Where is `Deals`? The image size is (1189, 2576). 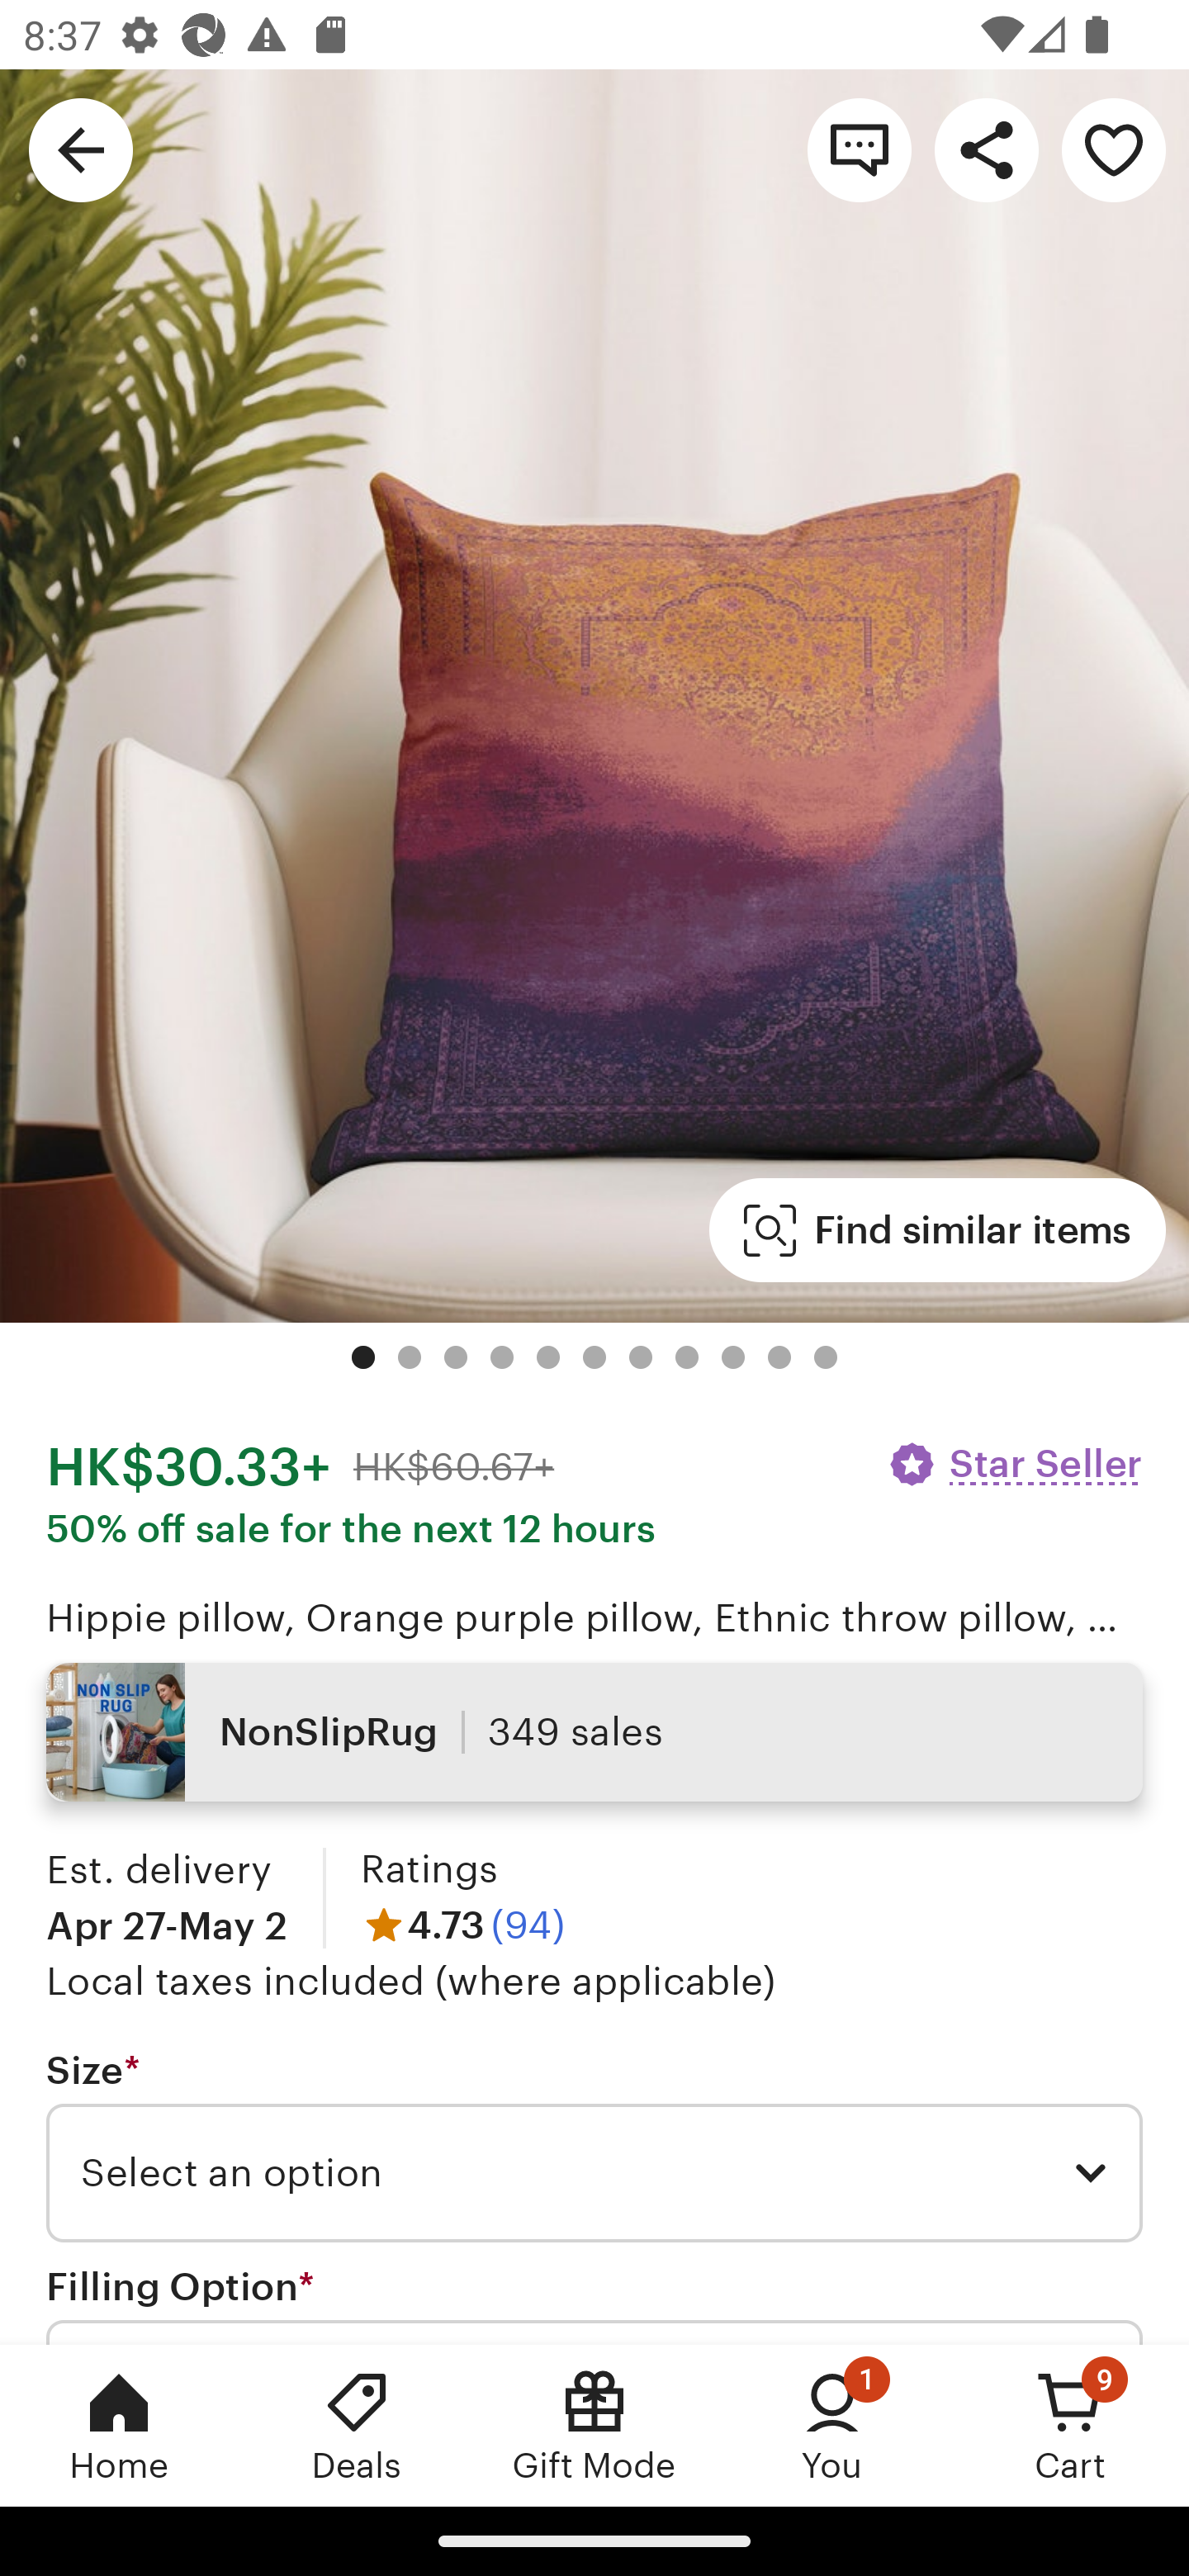
Deals is located at coordinates (357, 2425).